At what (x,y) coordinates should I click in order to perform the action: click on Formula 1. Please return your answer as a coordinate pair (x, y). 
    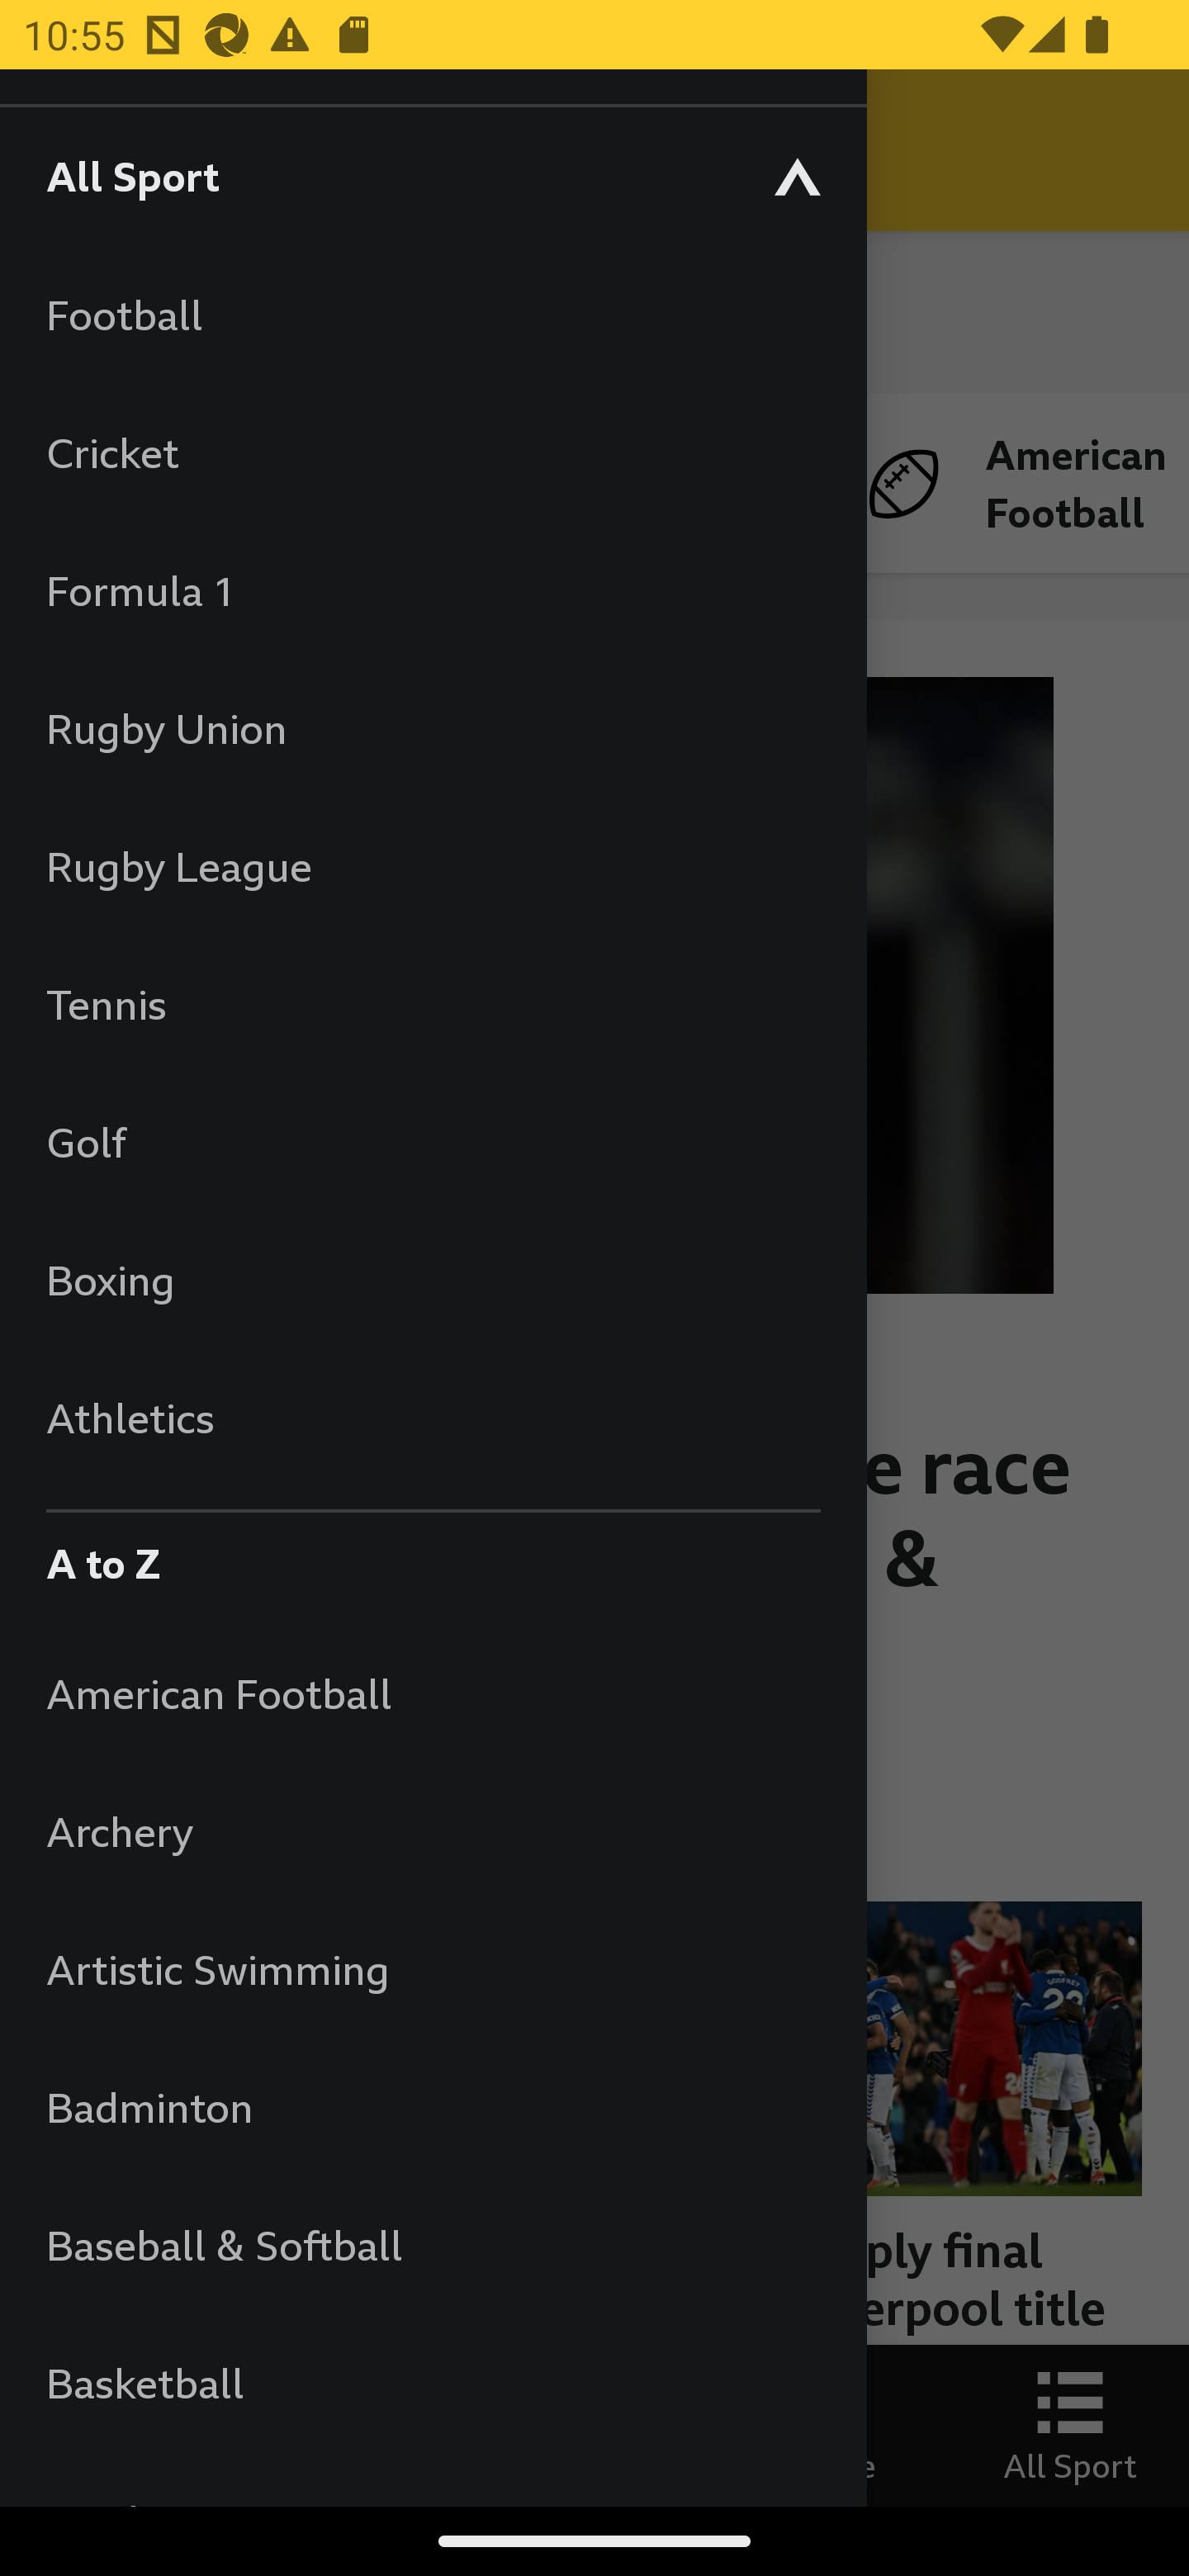
    Looking at the image, I should click on (433, 590).